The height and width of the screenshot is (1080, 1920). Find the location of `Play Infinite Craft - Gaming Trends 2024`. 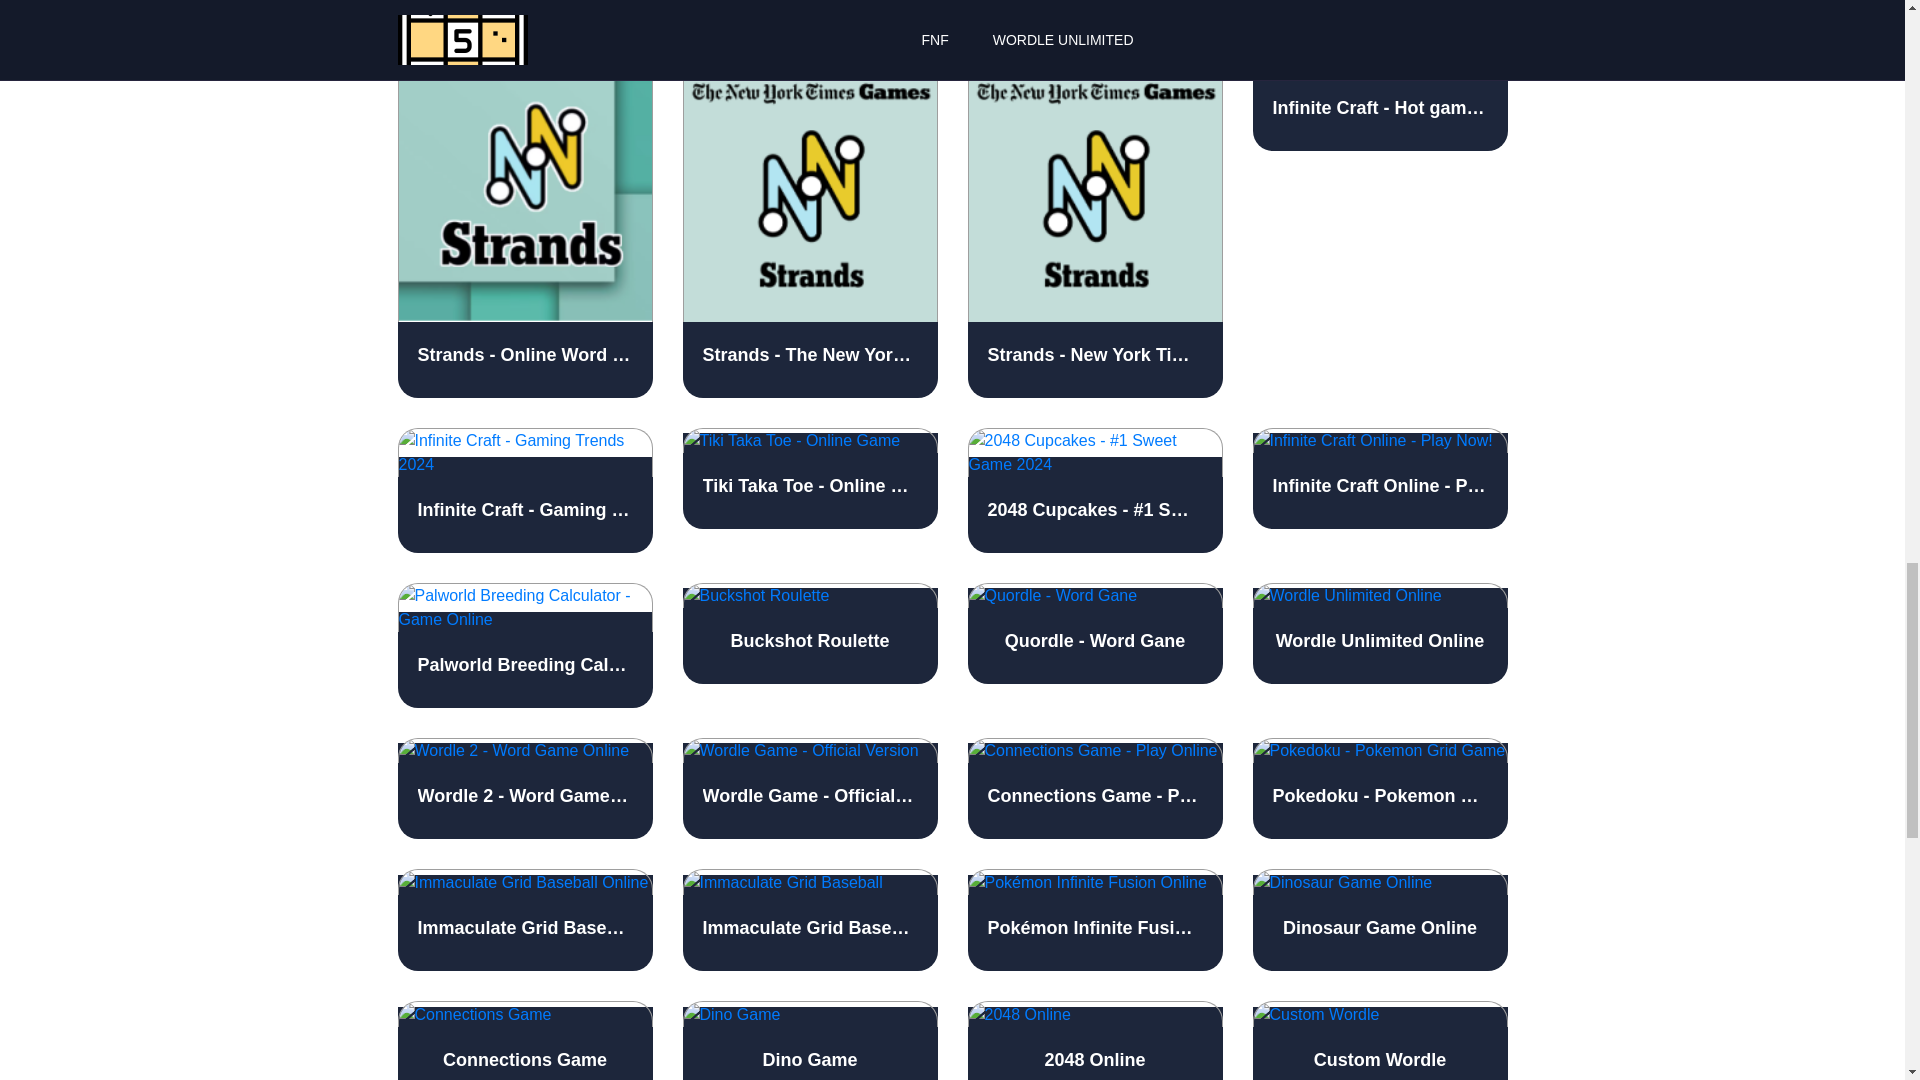

Play Infinite Craft - Gaming Trends 2024 is located at coordinates (524, 490).